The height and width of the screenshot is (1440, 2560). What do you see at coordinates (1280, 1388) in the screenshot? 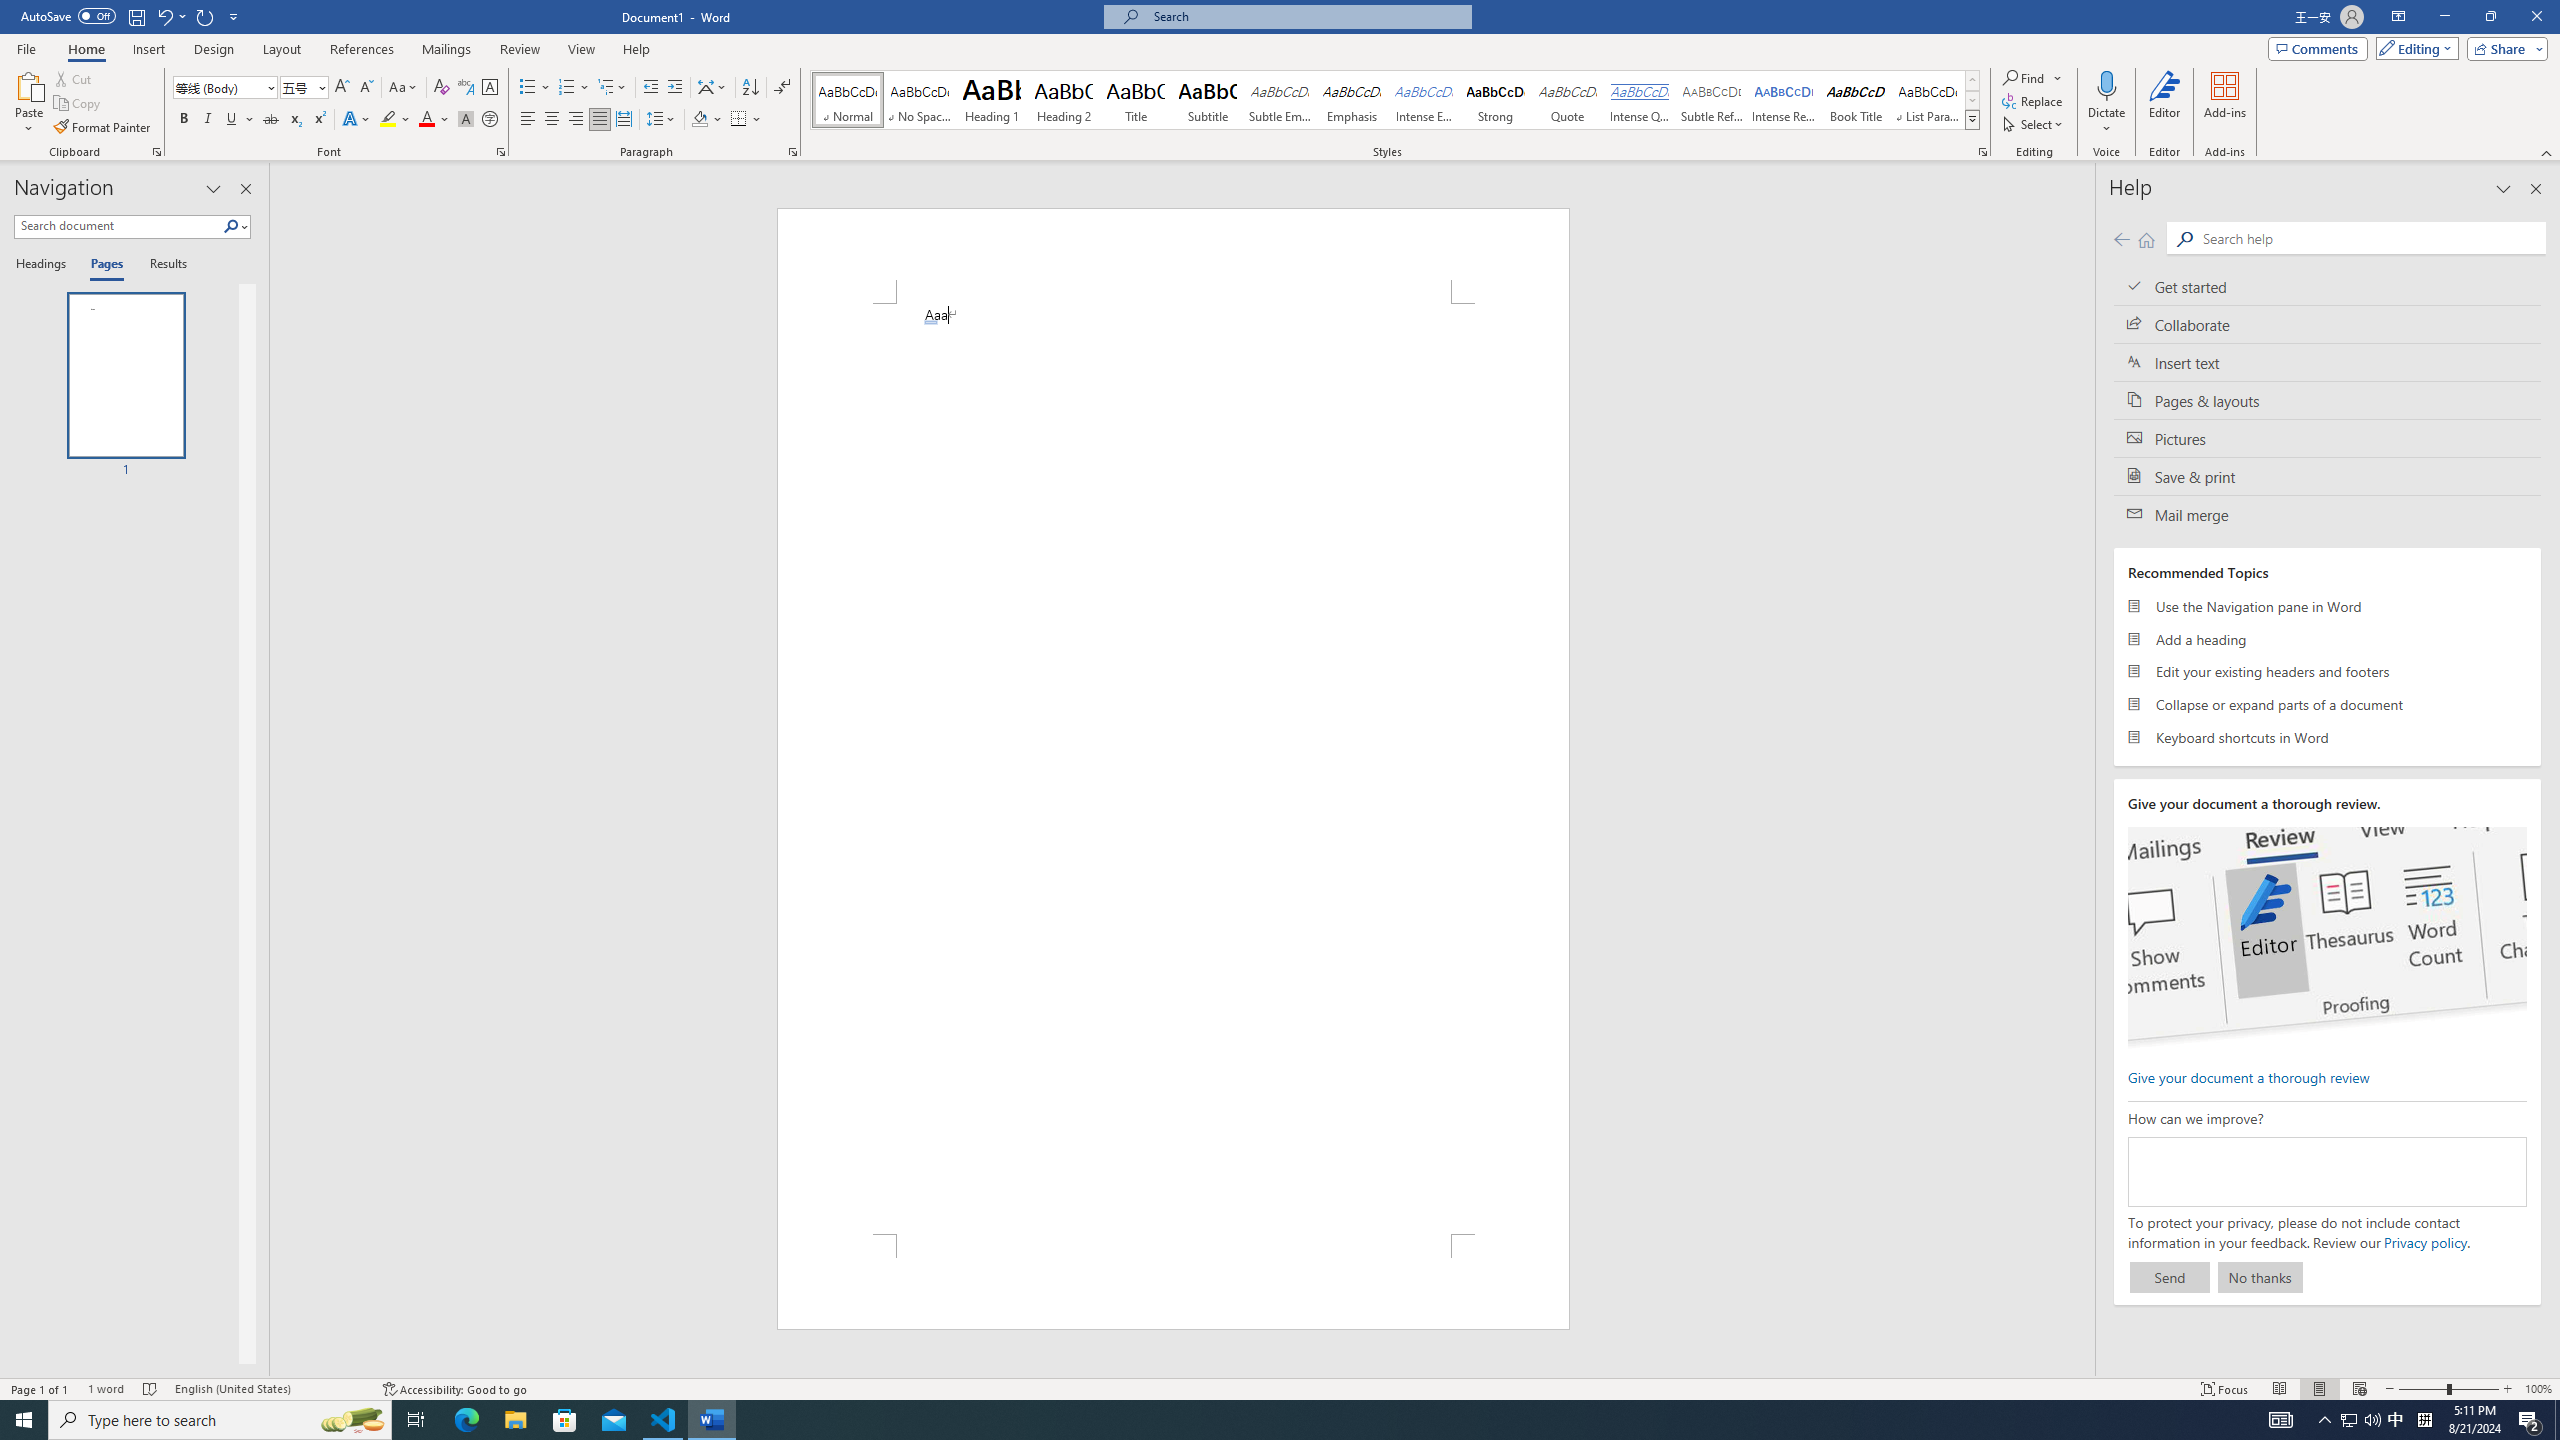
I see `Class: MsoCommandBar` at bounding box center [1280, 1388].